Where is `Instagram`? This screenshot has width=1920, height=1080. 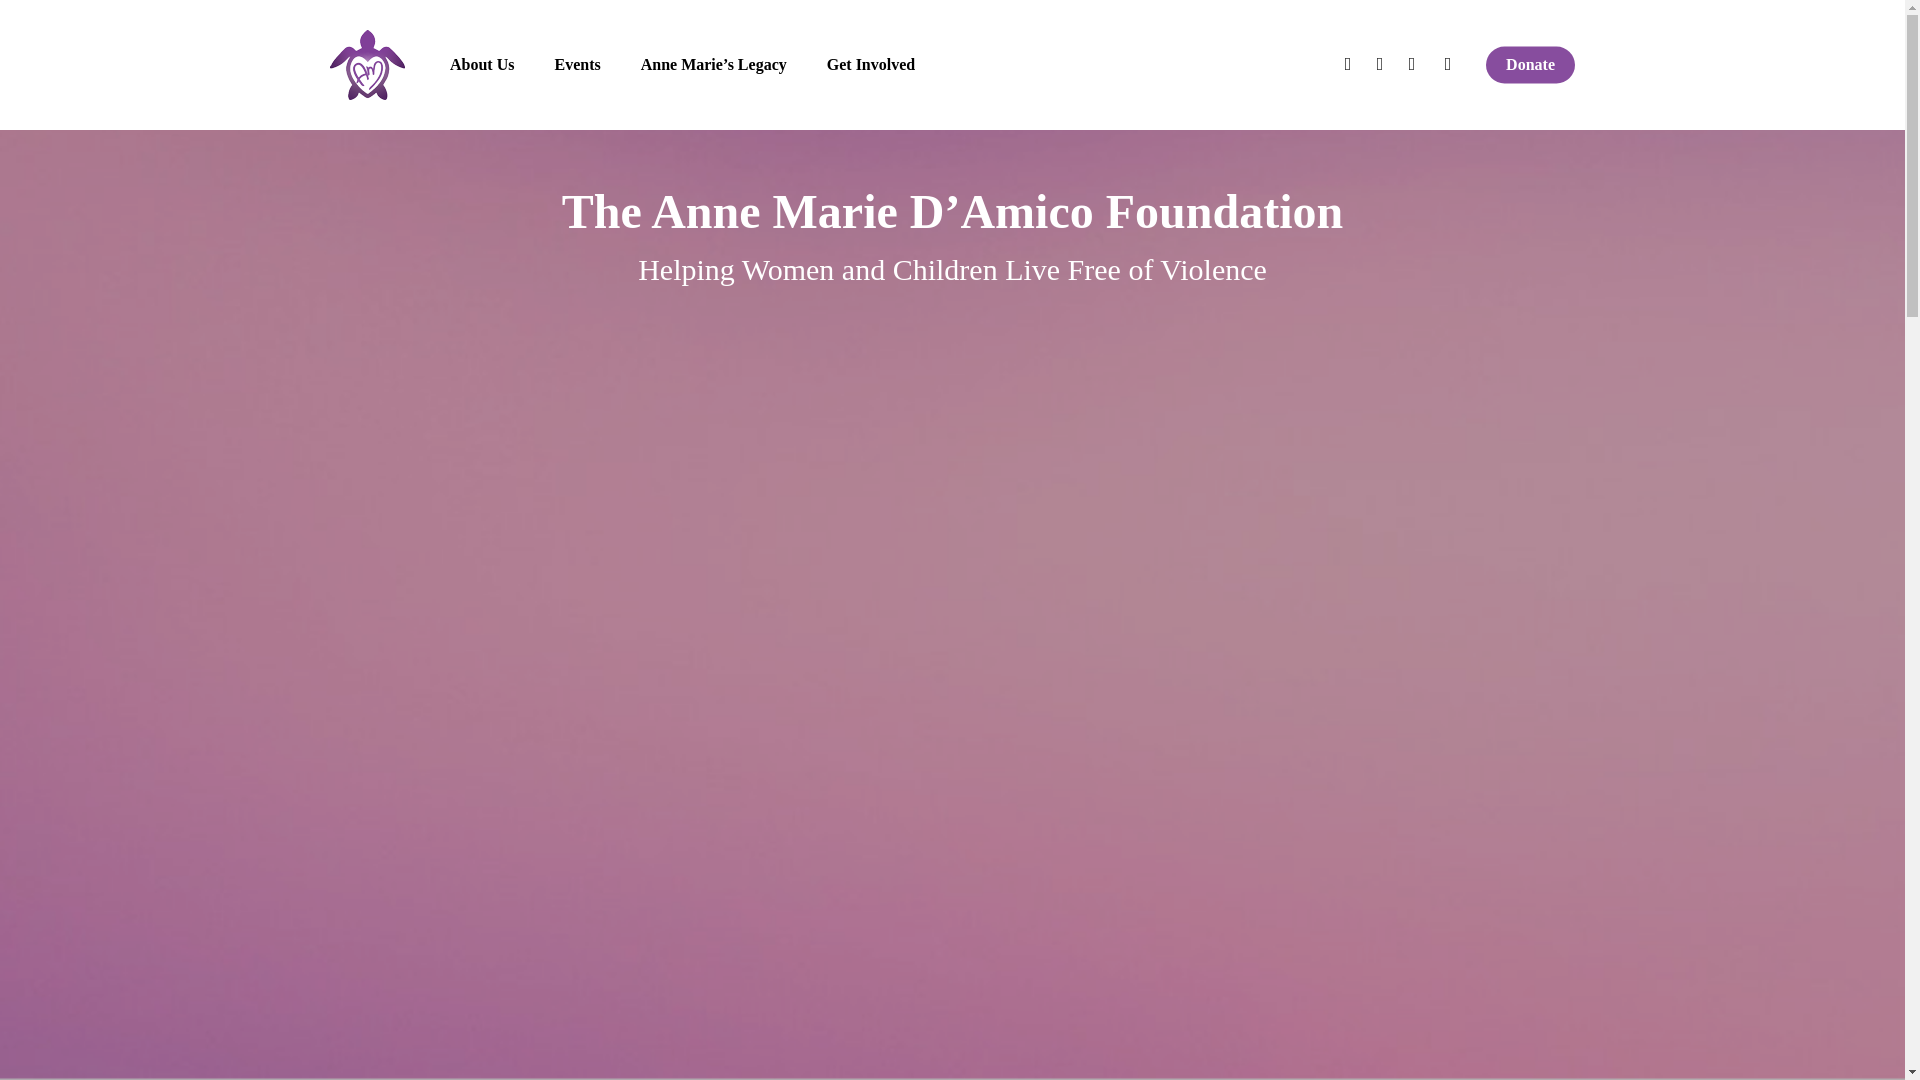
Instagram is located at coordinates (1448, 64).